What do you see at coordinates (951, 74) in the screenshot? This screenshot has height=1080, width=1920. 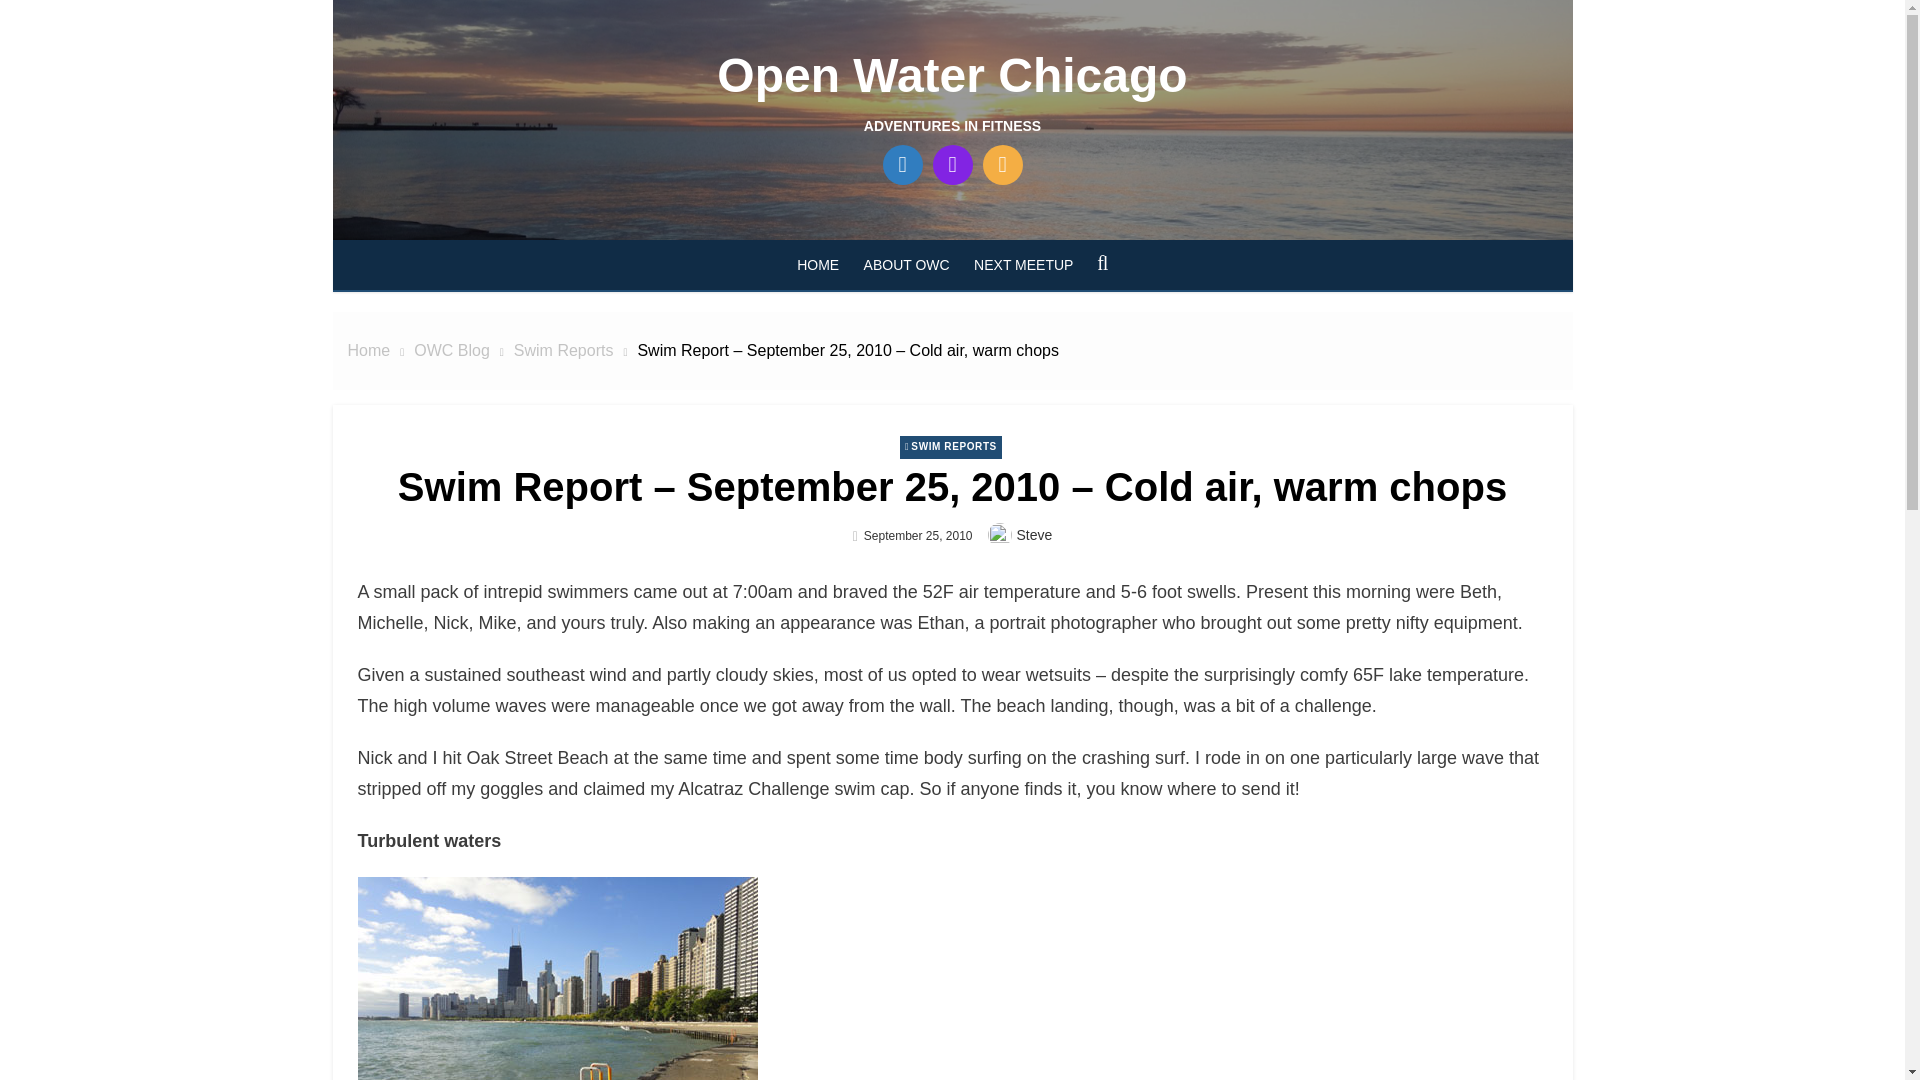 I see `Open Water Chicago` at bounding box center [951, 74].